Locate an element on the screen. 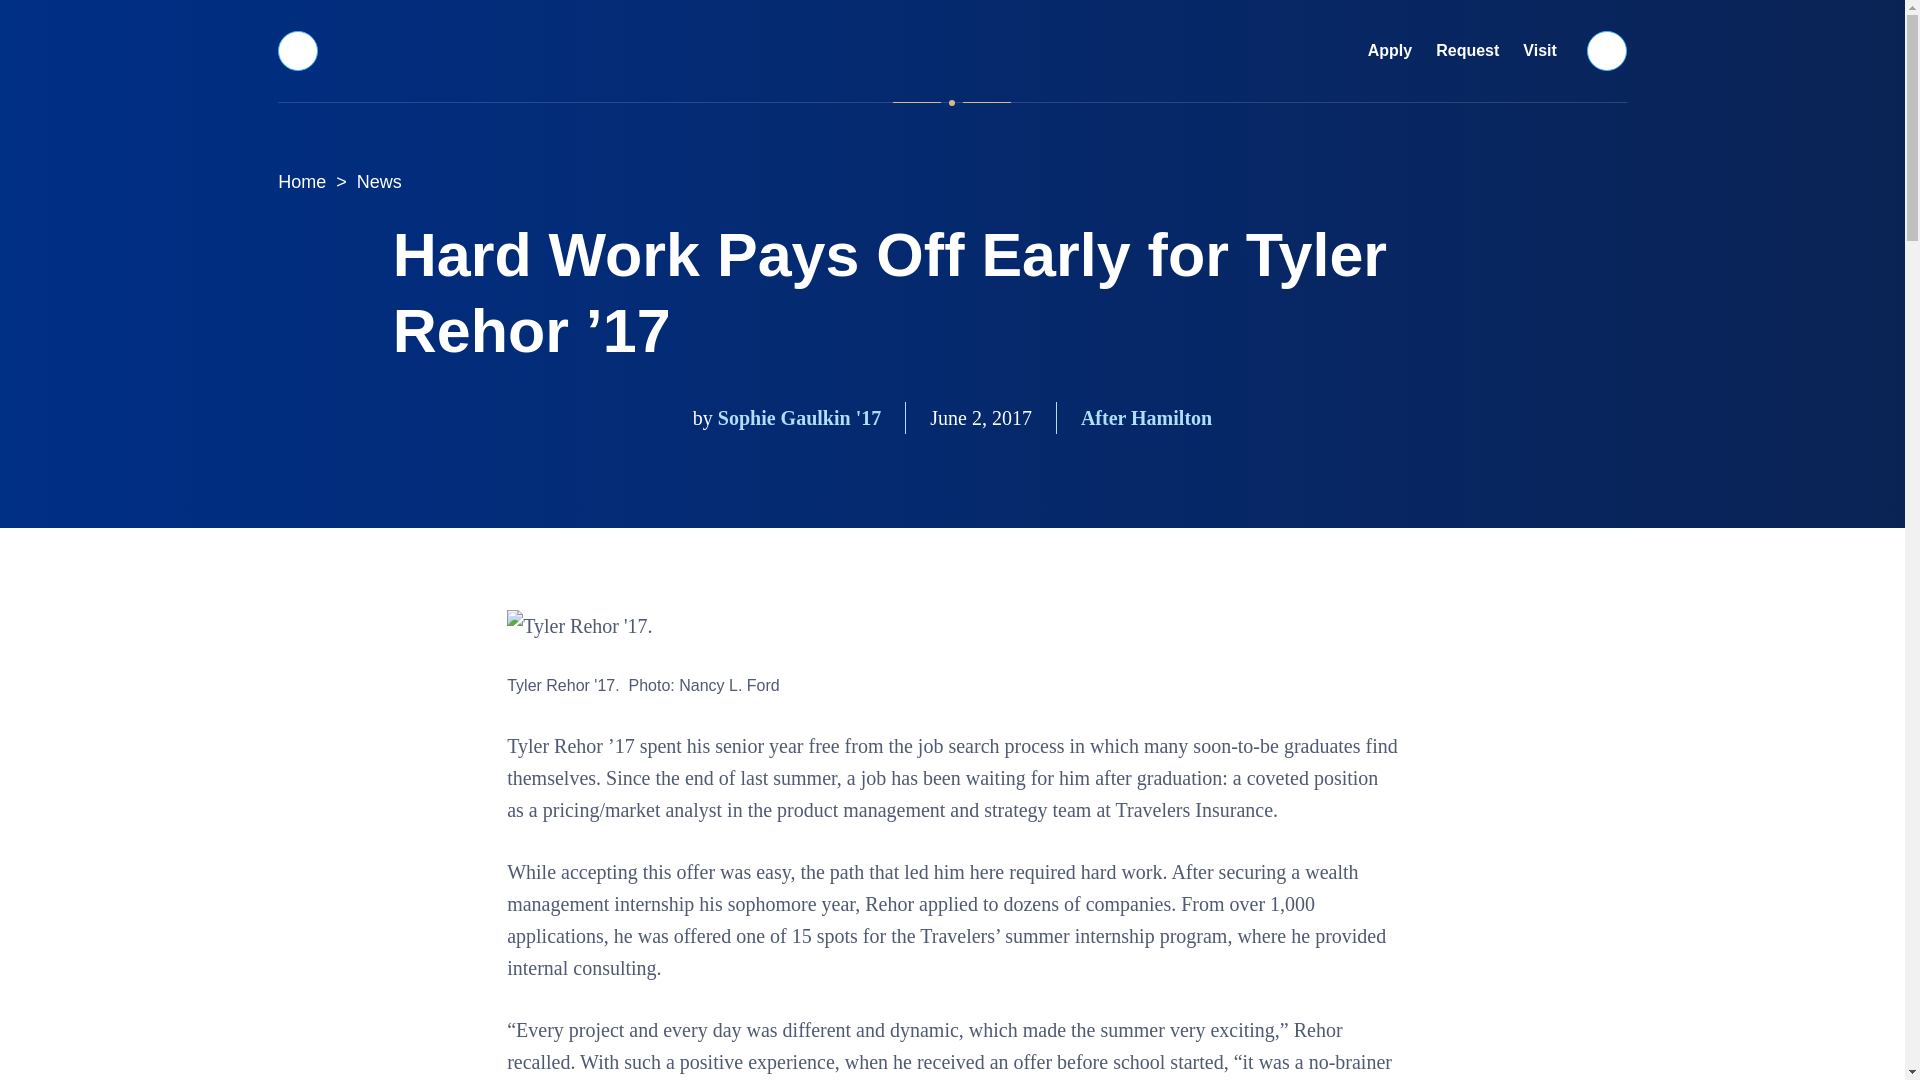 This screenshot has width=1920, height=1080. Home is located at coordinates (302, 182).